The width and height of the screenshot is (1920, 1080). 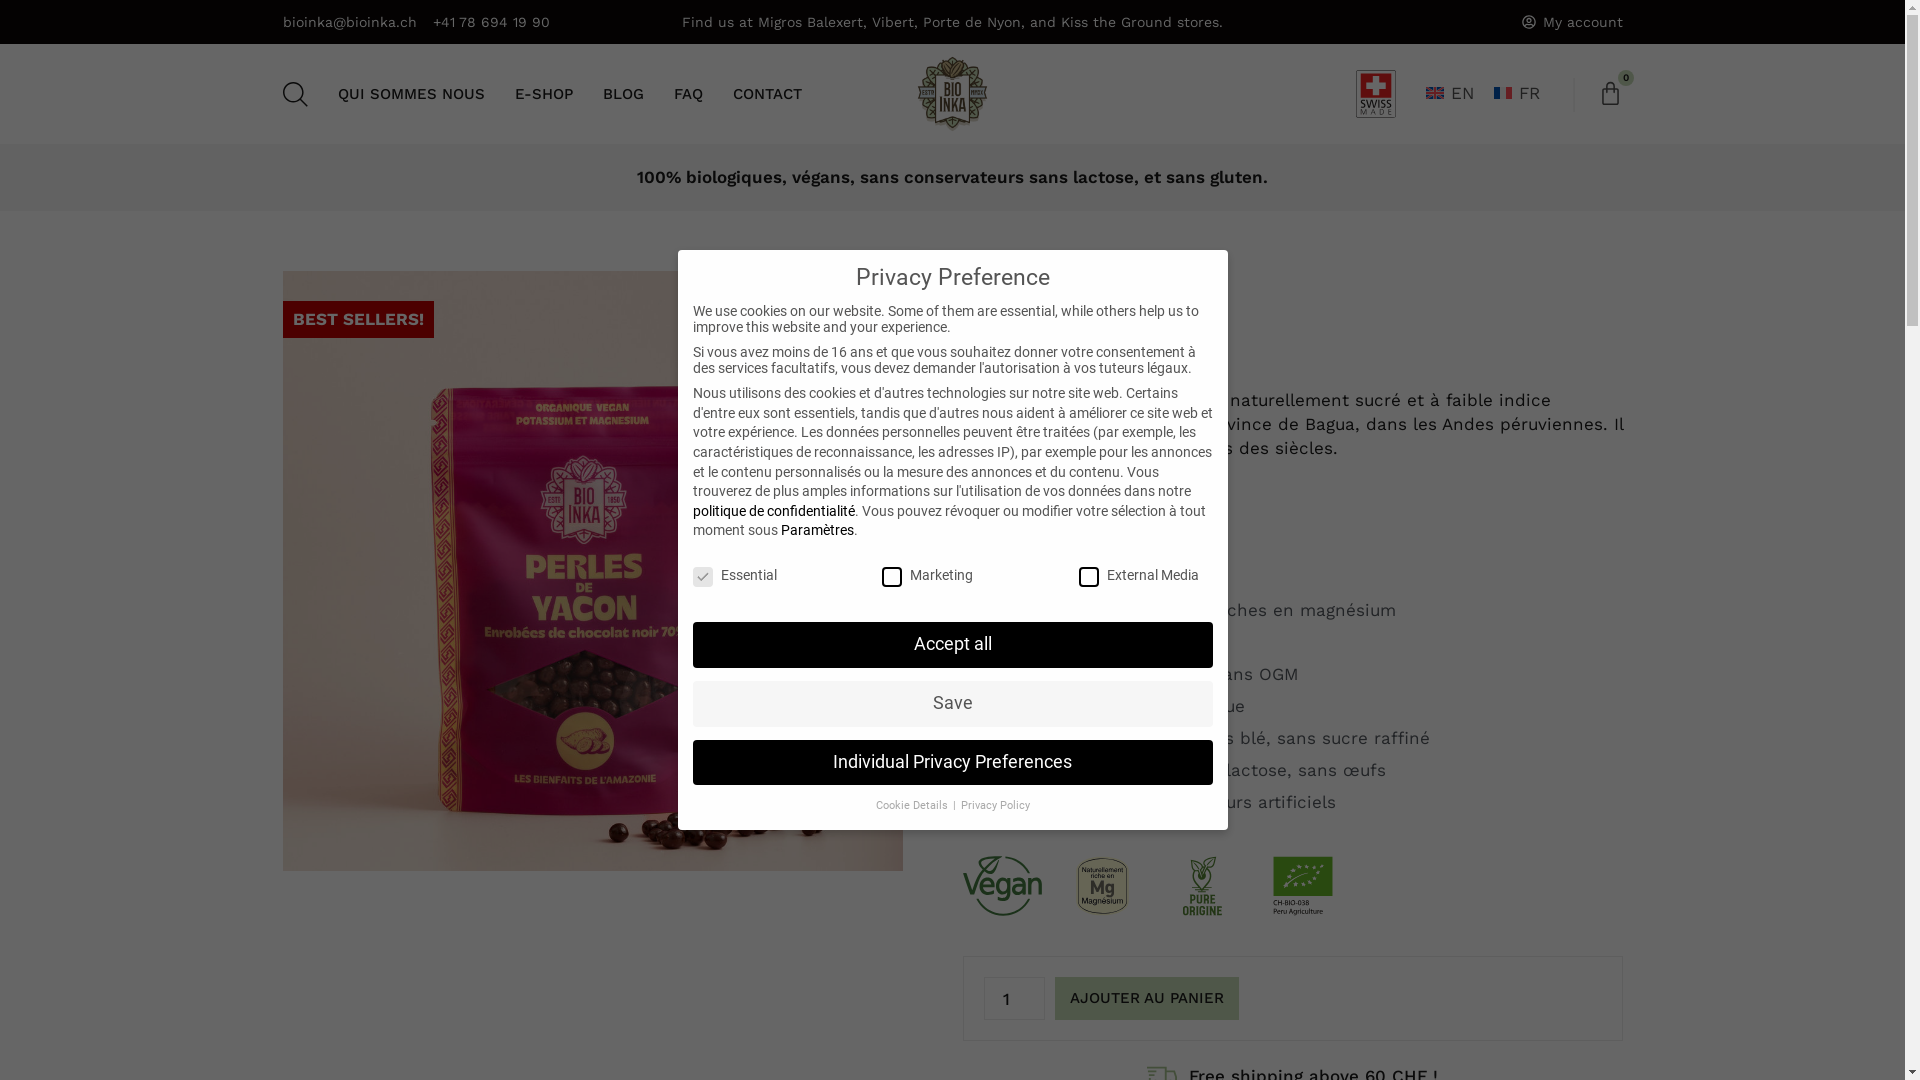 What do you see at coordinates (490, 22) in the screenshot?
I see `+41 78 694 19 90` at bounding box center [490, 22].